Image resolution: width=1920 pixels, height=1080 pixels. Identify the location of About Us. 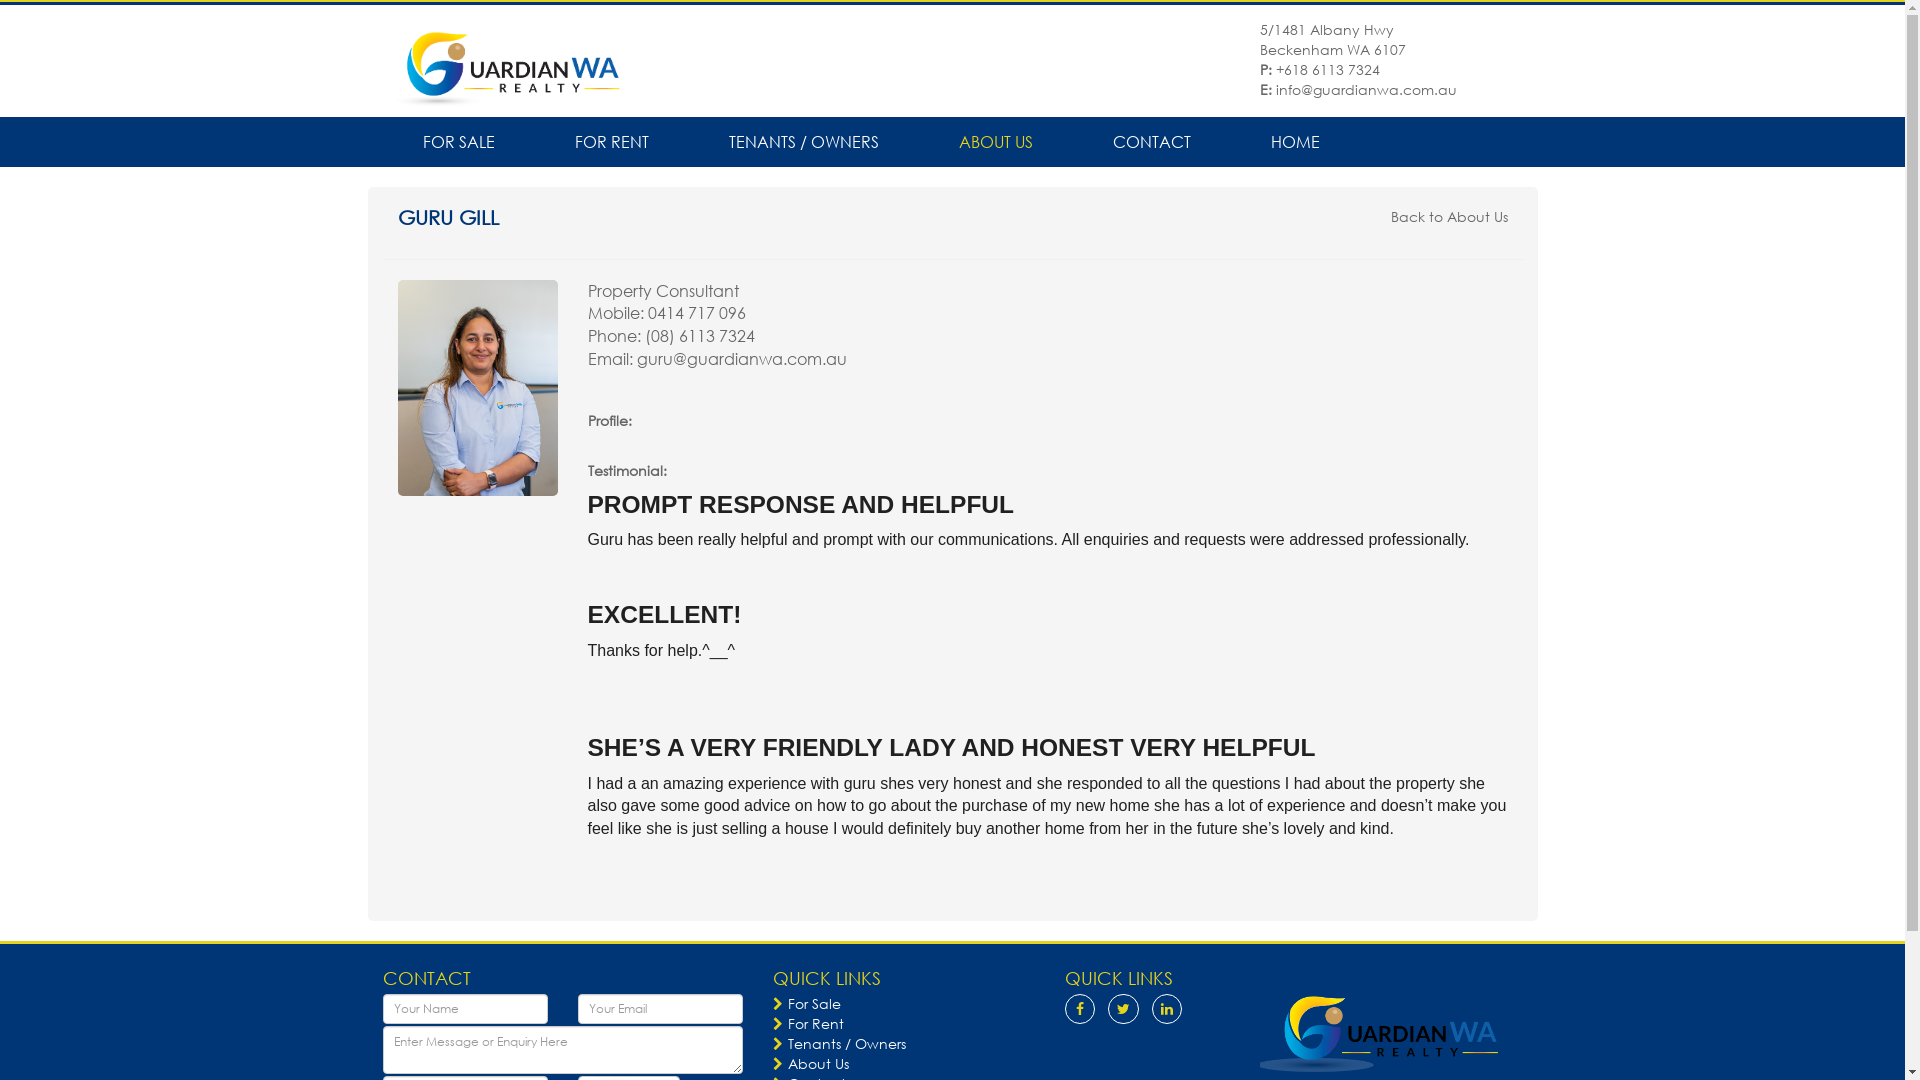
(810, 1064).